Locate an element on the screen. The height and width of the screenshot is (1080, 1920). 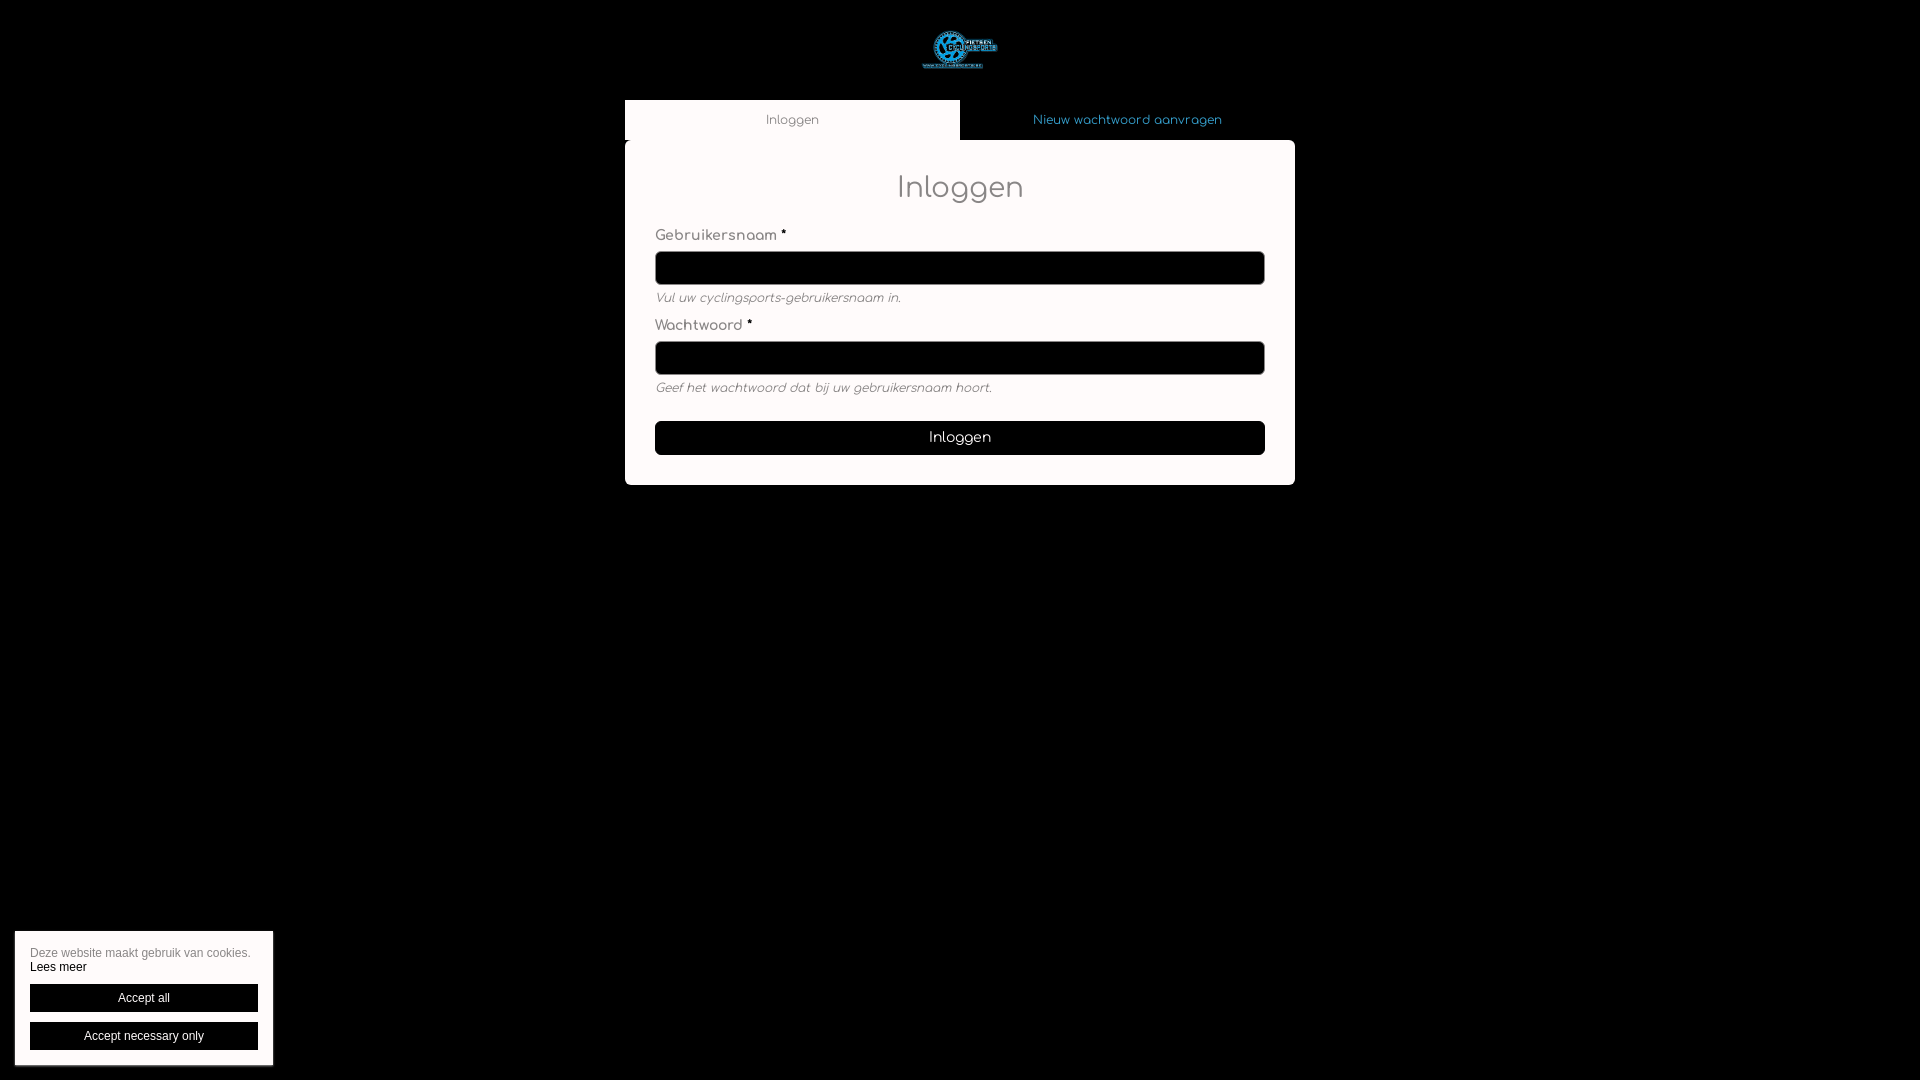
Accept necessary only is located at coordinates (144, 1036).